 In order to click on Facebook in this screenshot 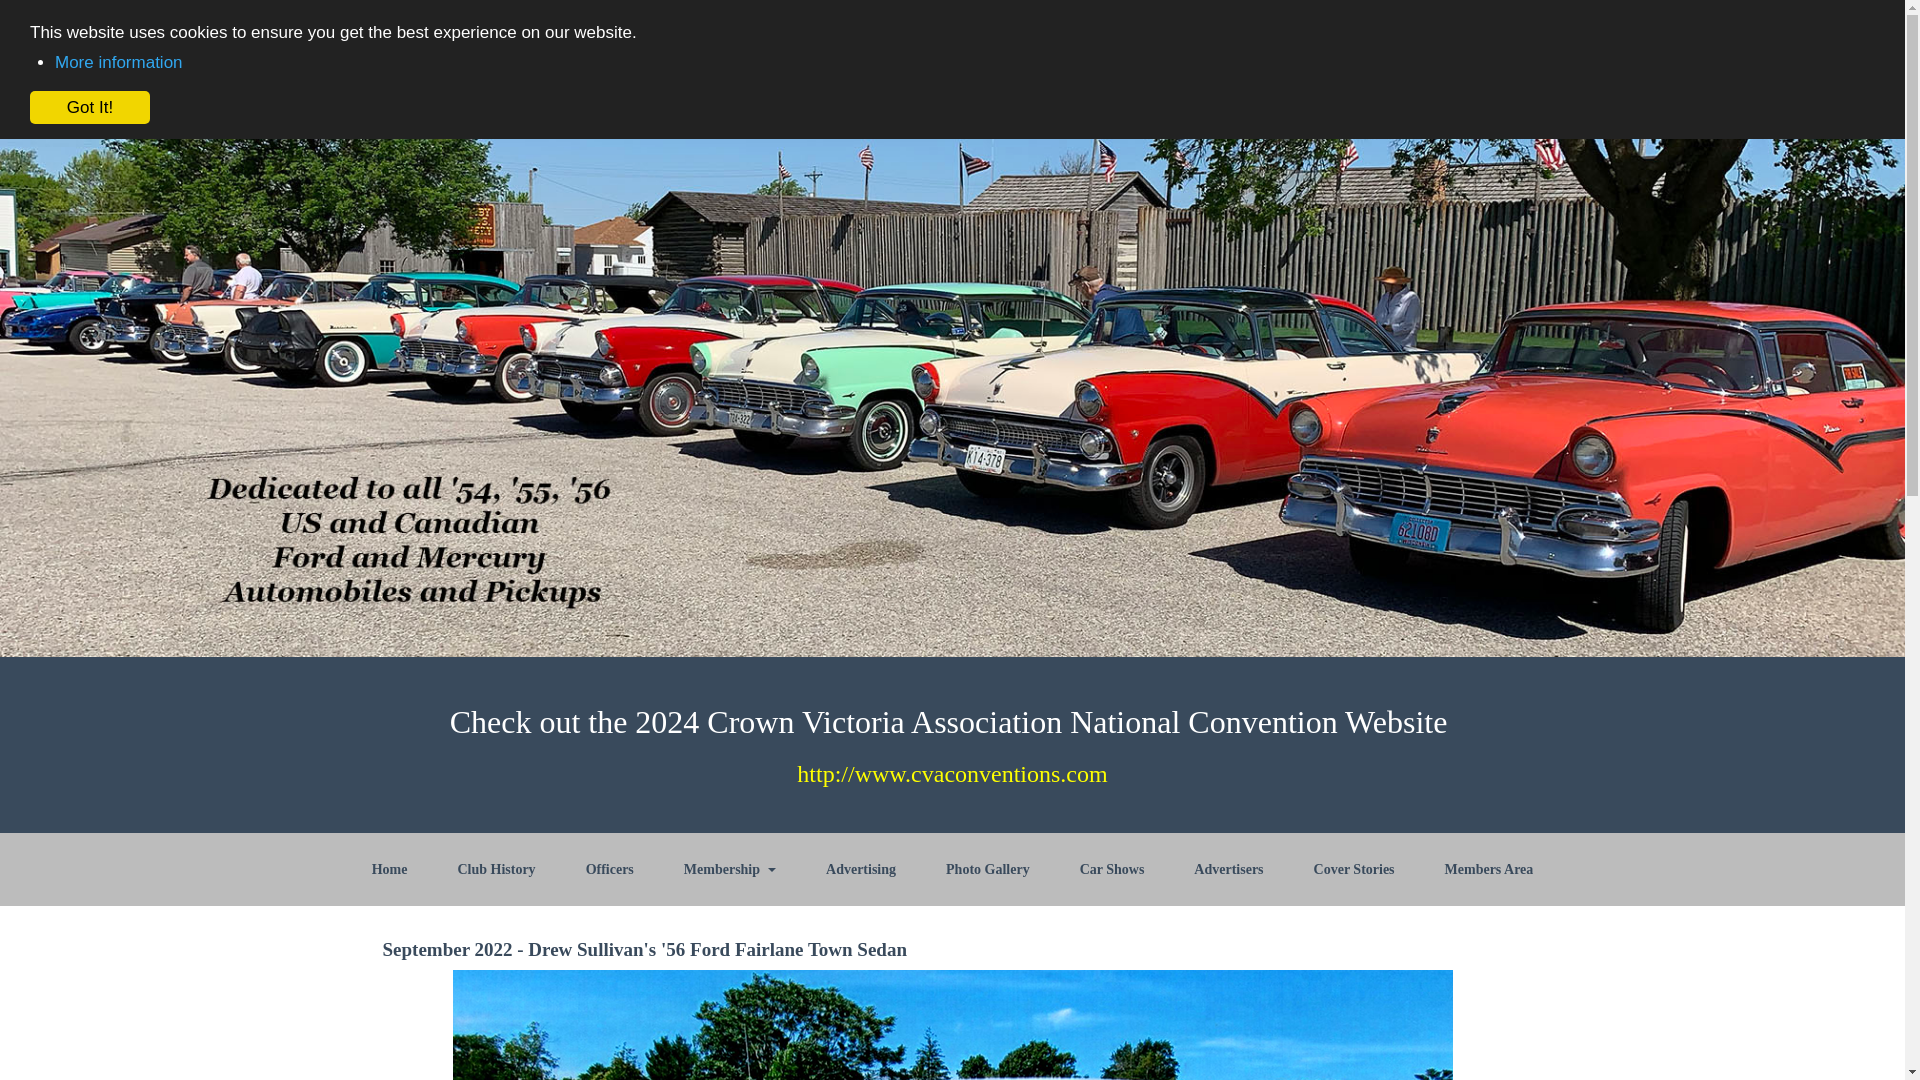, I will do `click(1344, 36)`.